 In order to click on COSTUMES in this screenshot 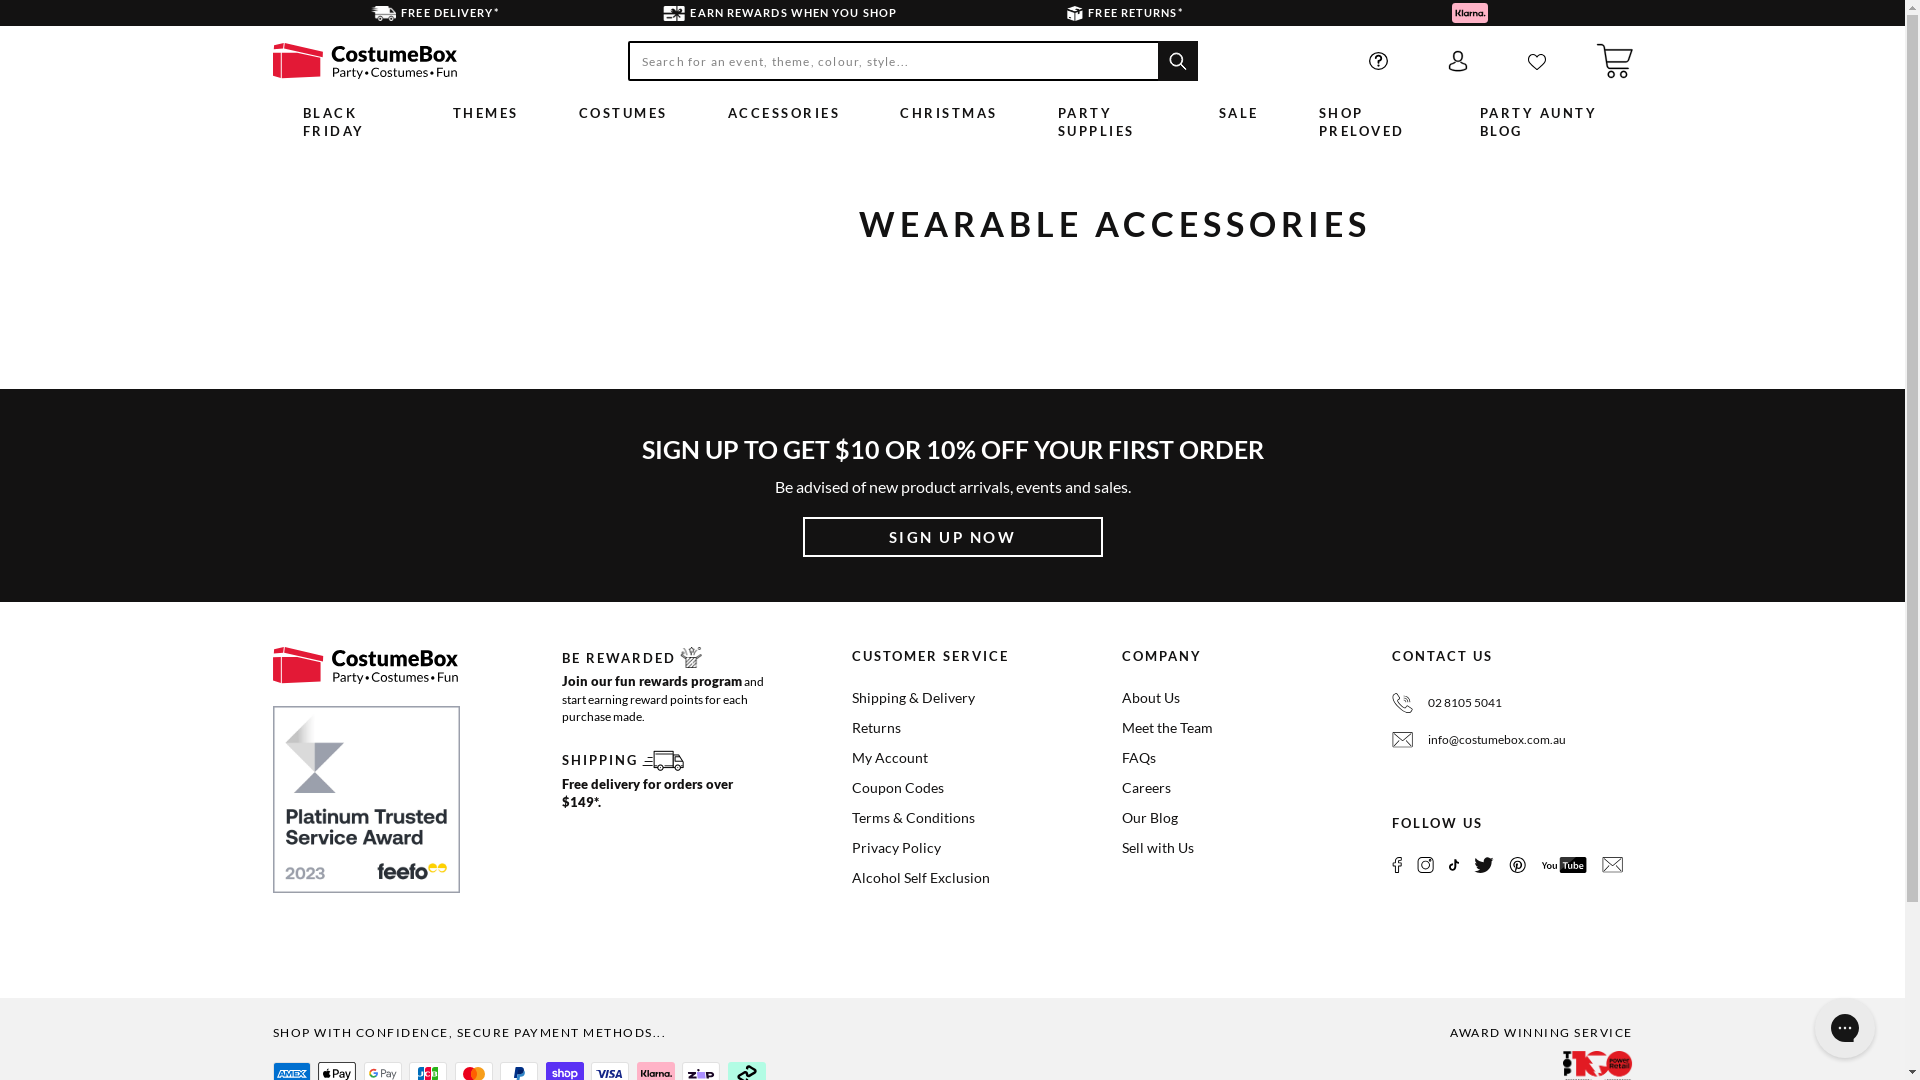, I will do `click(624, 117)`.